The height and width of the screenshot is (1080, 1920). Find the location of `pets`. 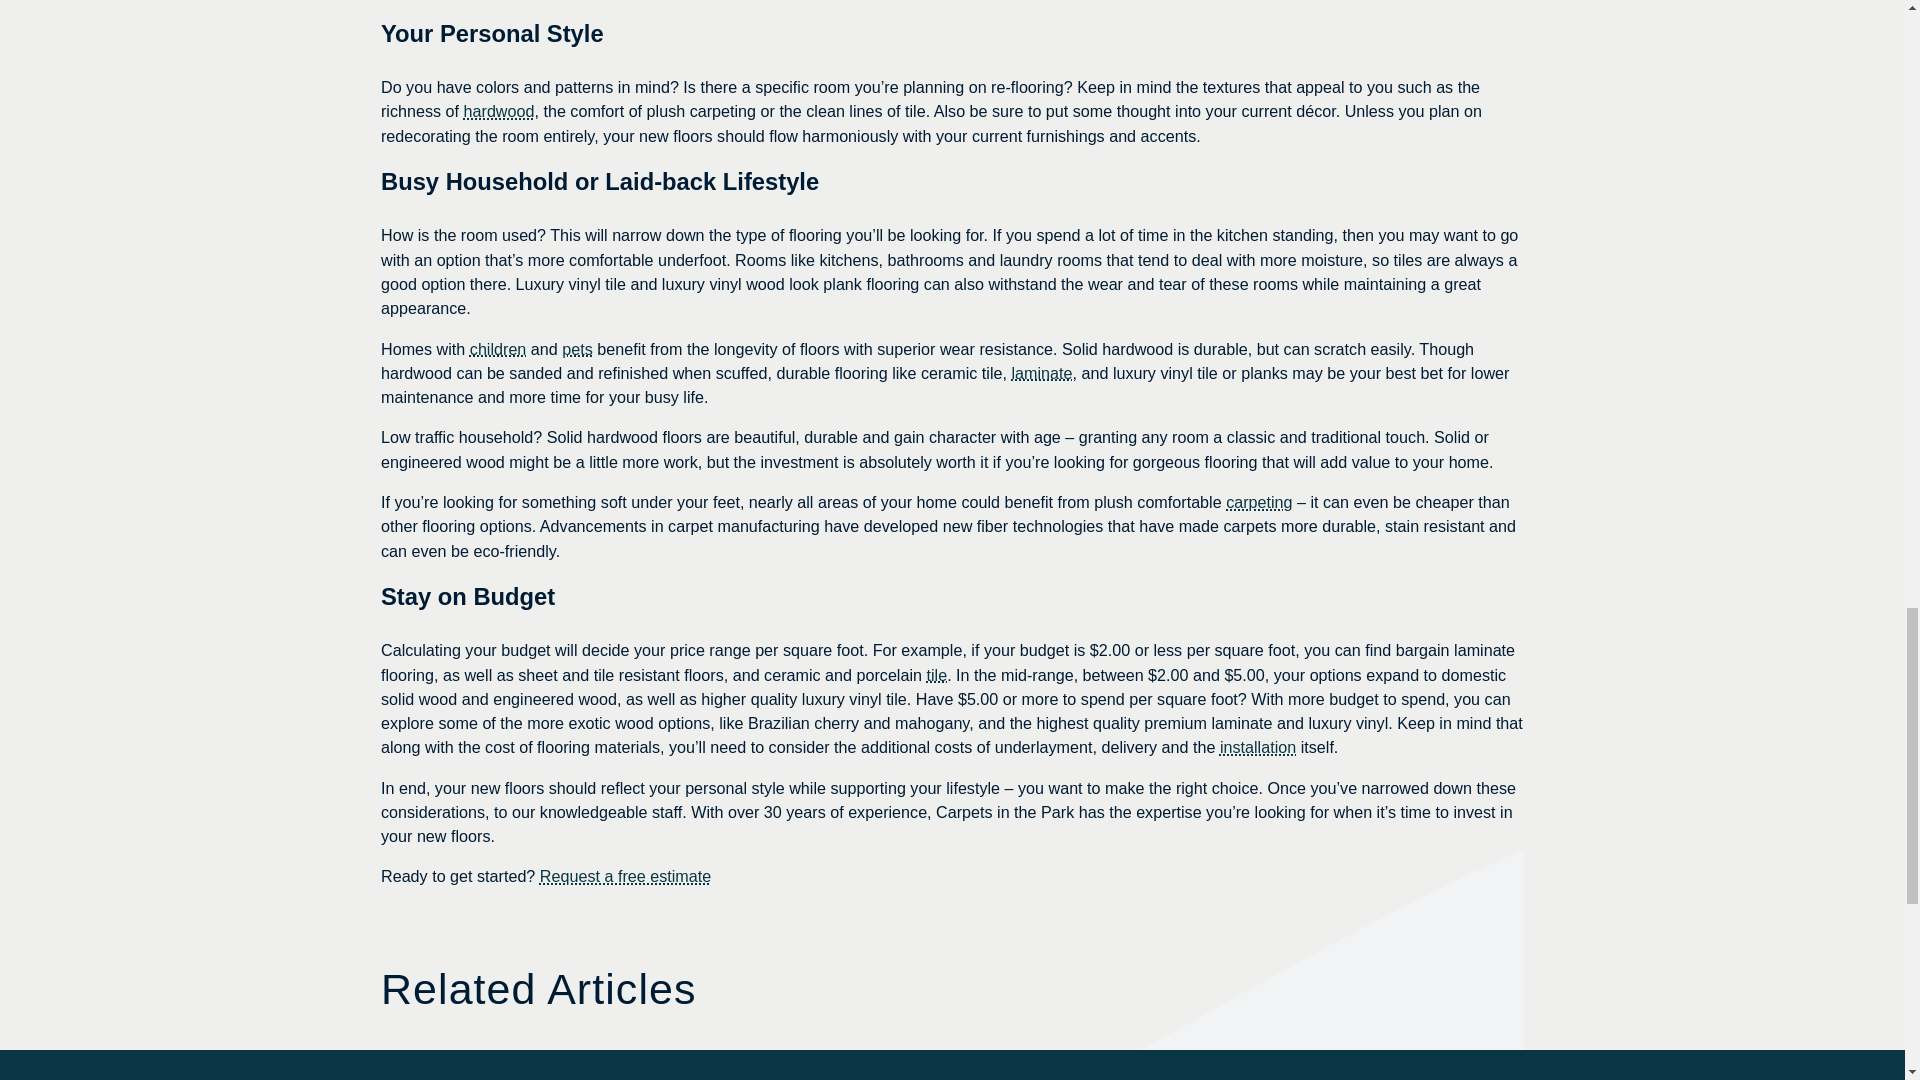

pets is located at coordinates (578, 348).